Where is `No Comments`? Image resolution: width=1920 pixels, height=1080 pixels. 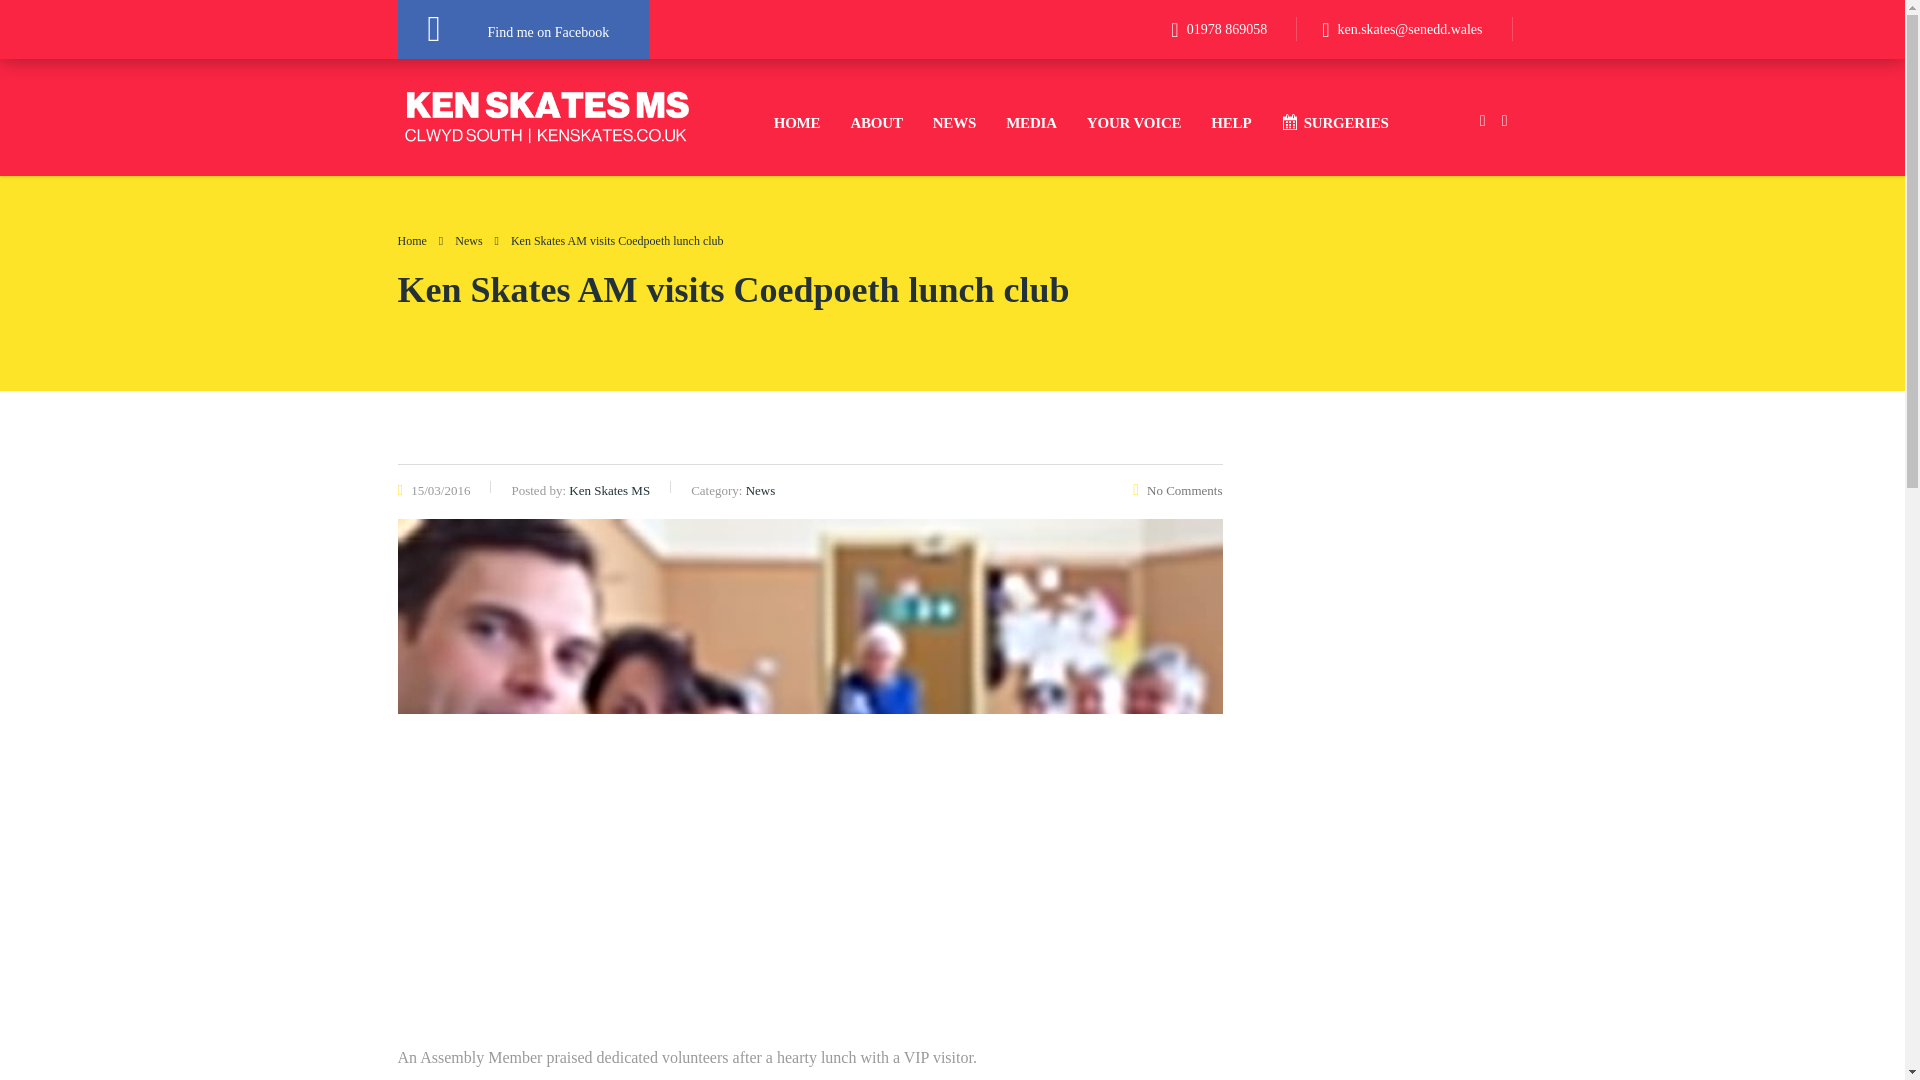 No Comments is located at coordinates (1176, 490).